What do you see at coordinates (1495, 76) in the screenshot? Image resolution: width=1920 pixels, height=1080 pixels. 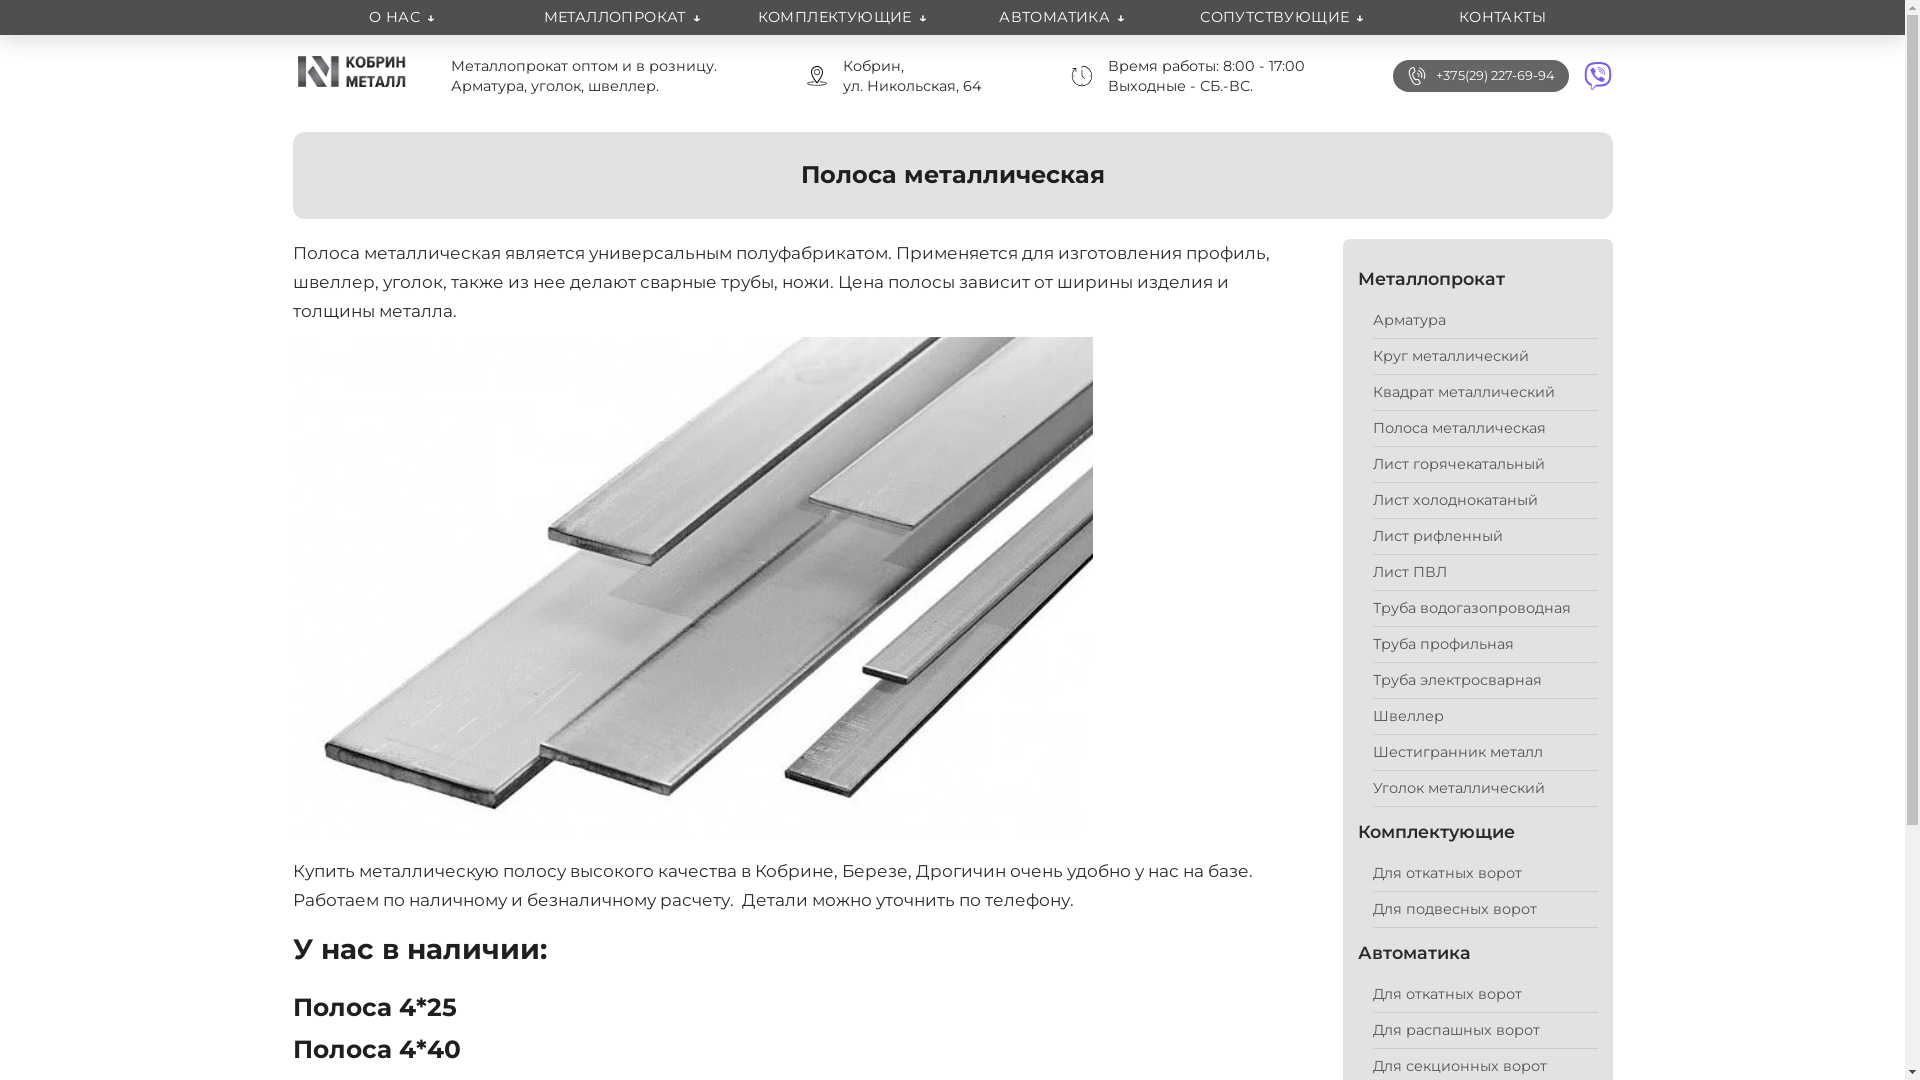 I see `+375(29) 227-69-94` at bounding box center [1495, 76].